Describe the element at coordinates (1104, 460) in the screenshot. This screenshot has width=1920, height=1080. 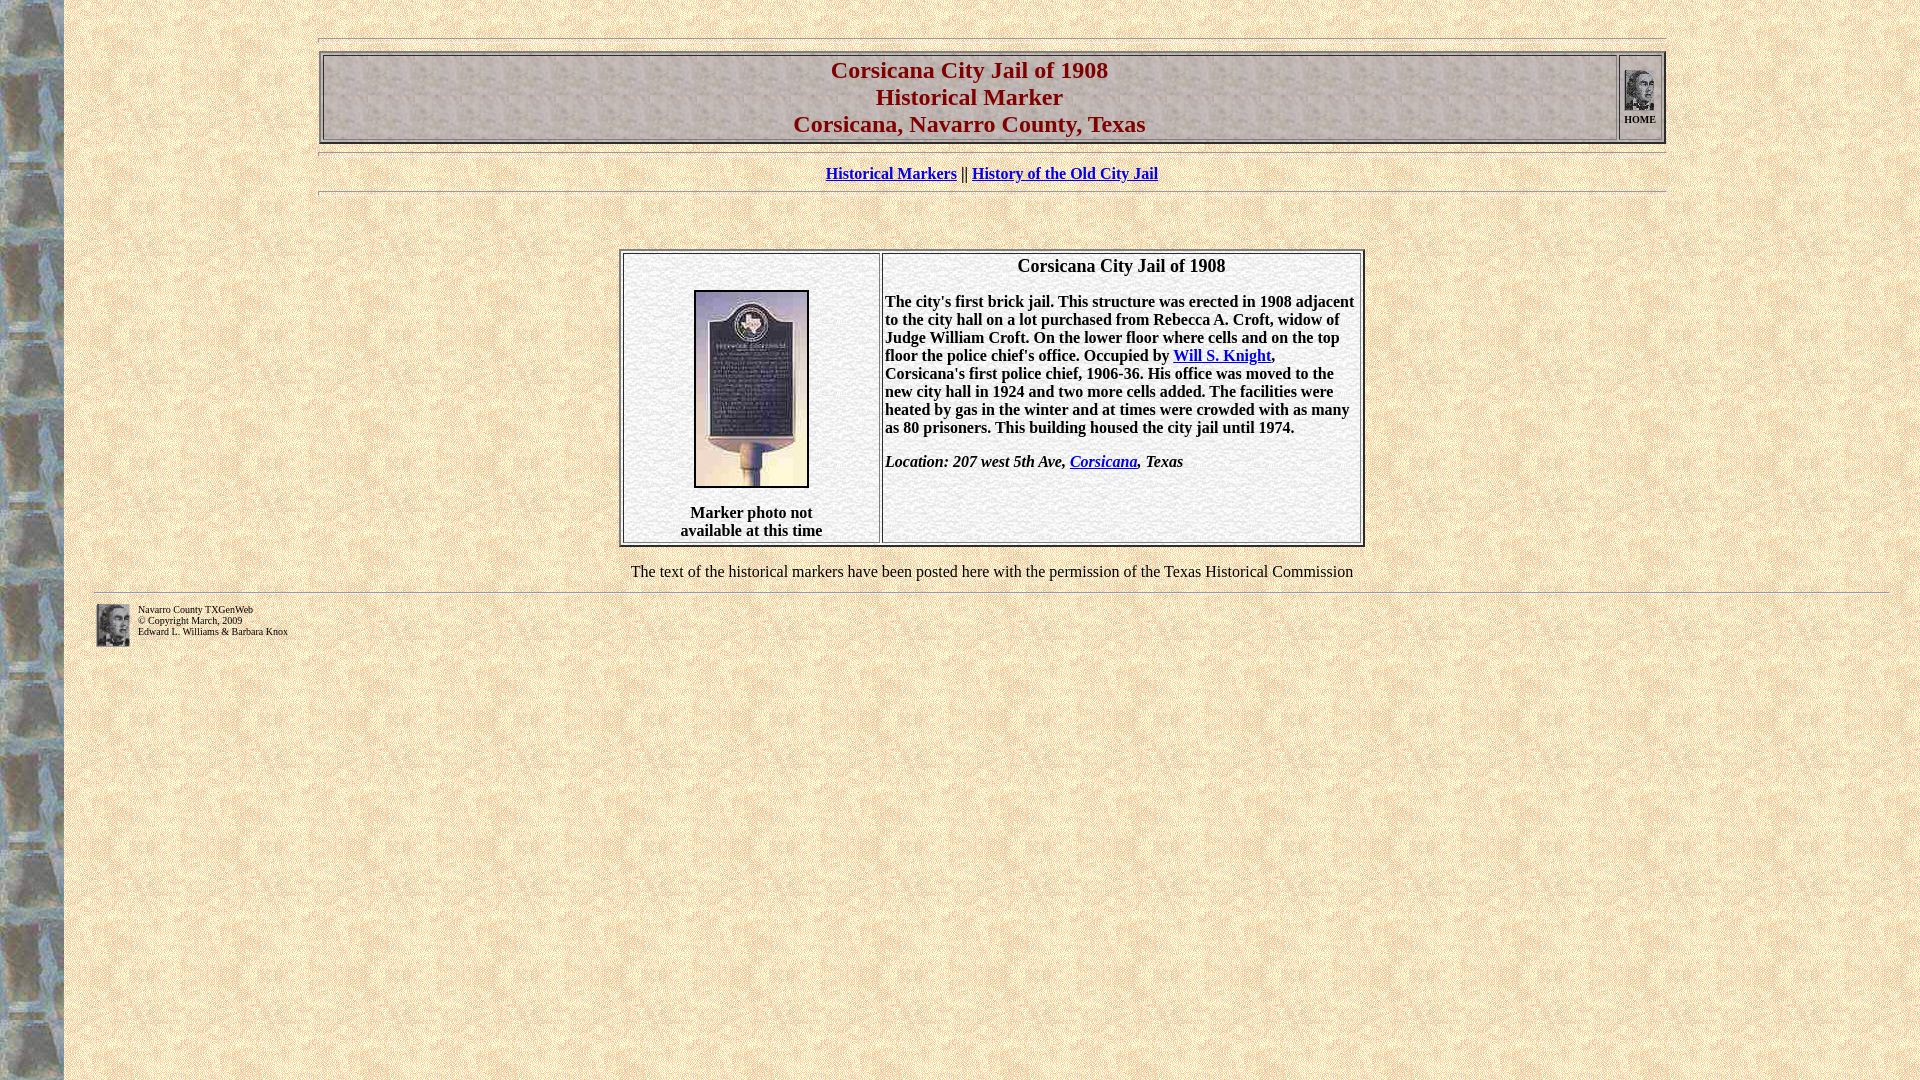
I see `Corsicana` at that location.